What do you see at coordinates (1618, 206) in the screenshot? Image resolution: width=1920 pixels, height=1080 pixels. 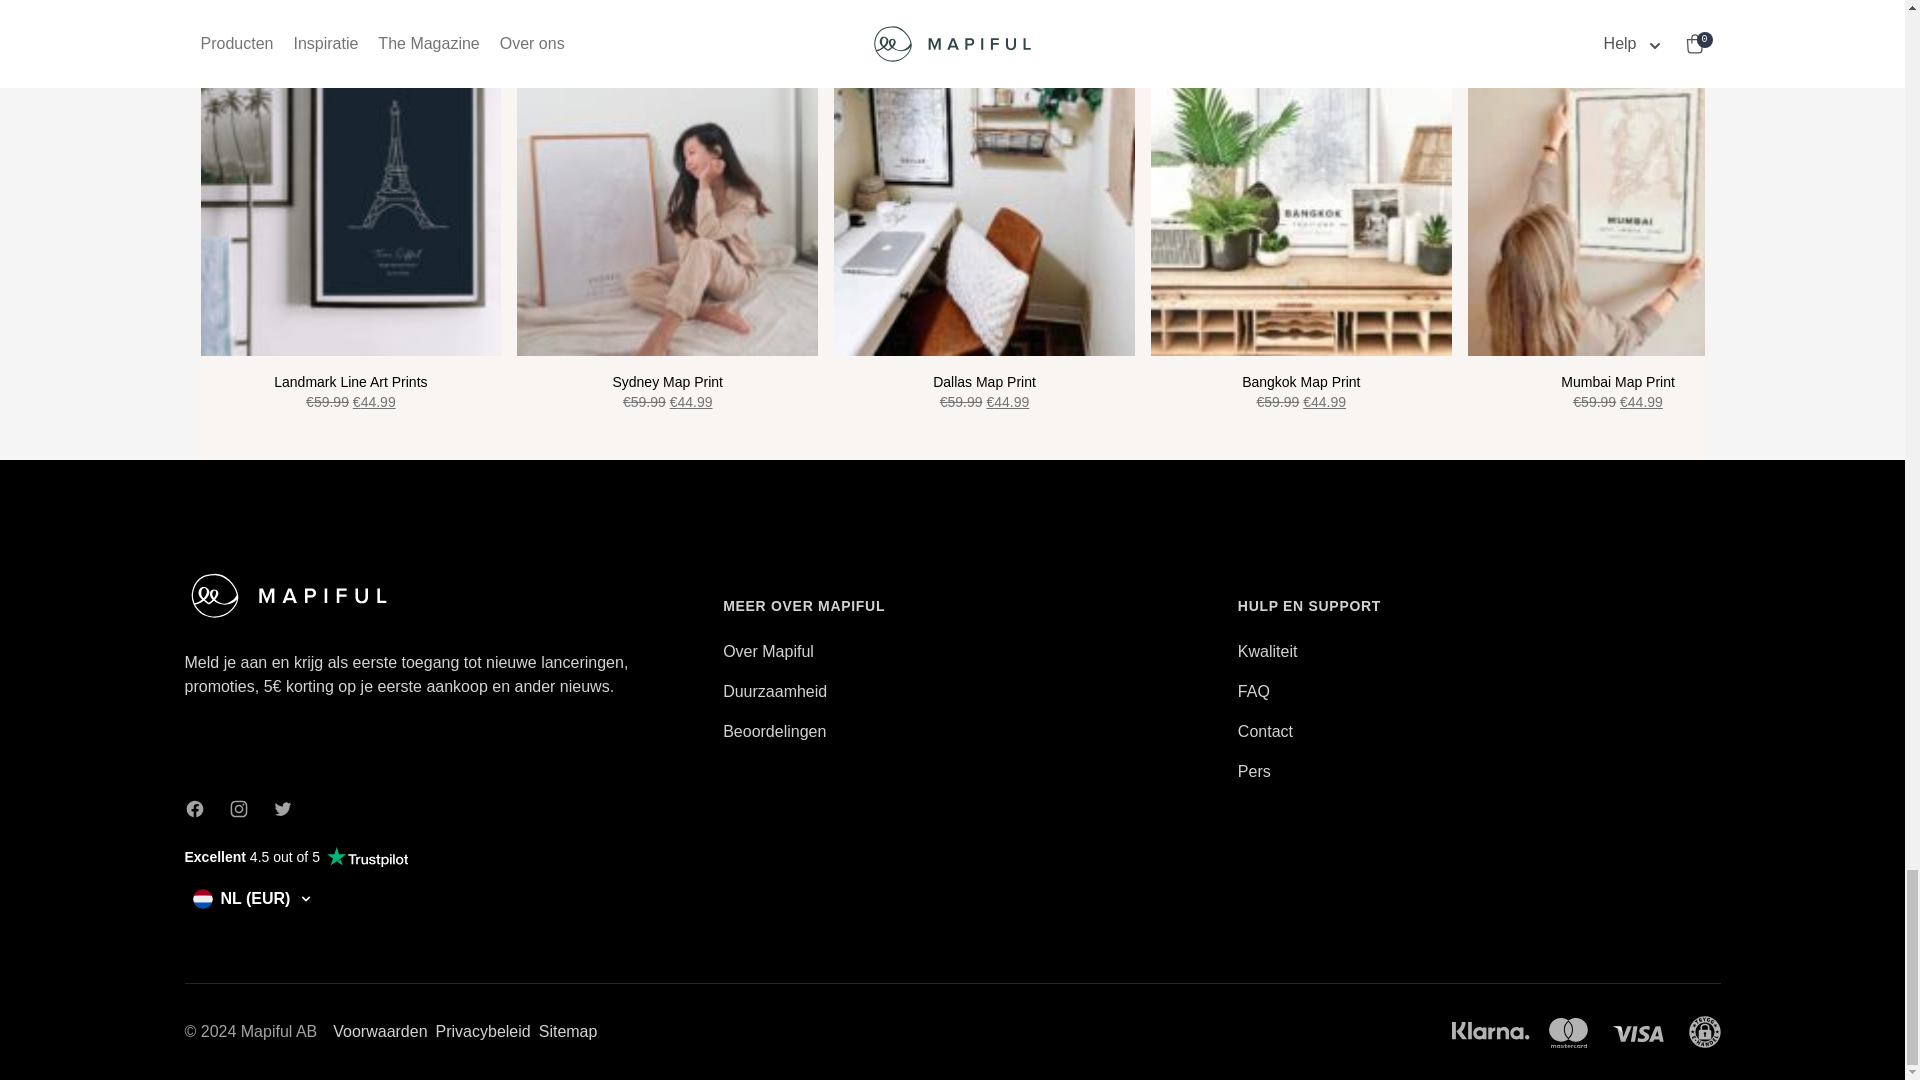 I see `Mumbai Map Print` at bounding box center [1618, 206].